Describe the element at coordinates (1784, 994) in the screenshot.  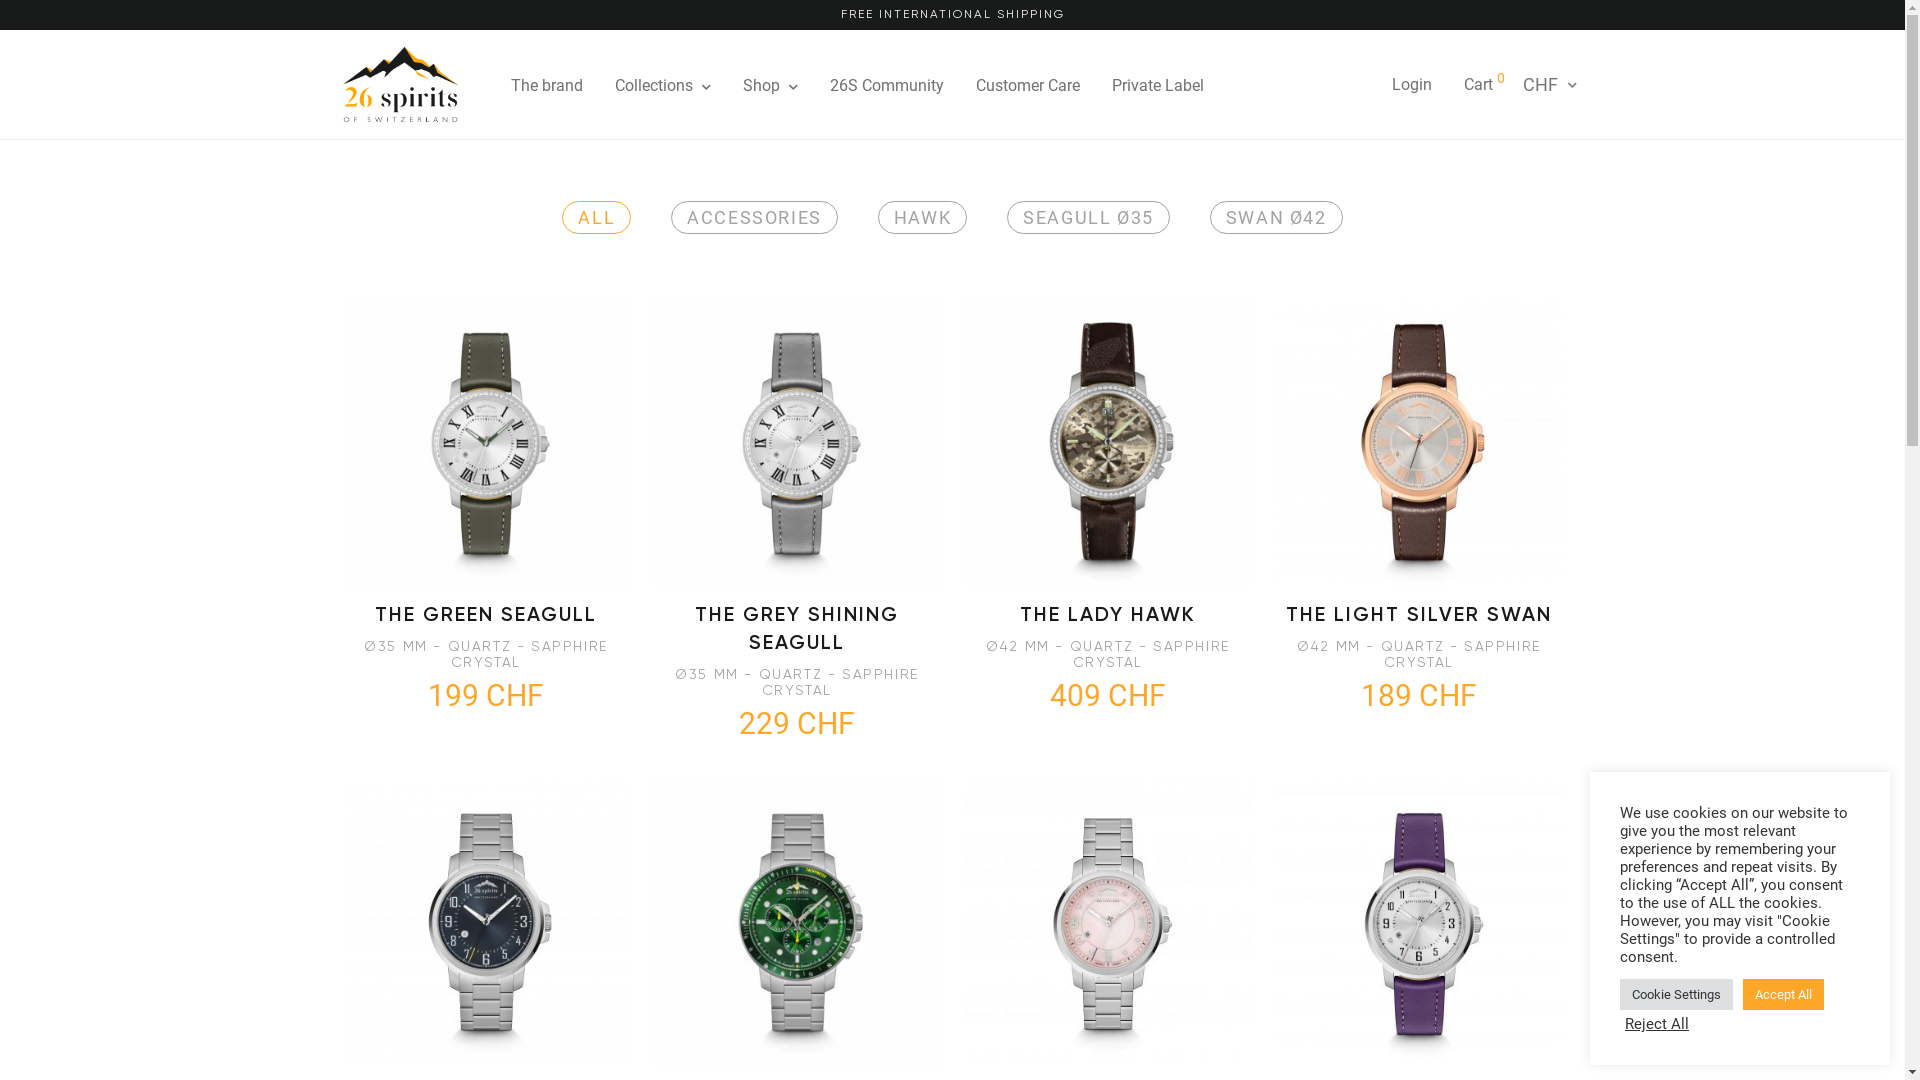
I see `Accept All` at that location.